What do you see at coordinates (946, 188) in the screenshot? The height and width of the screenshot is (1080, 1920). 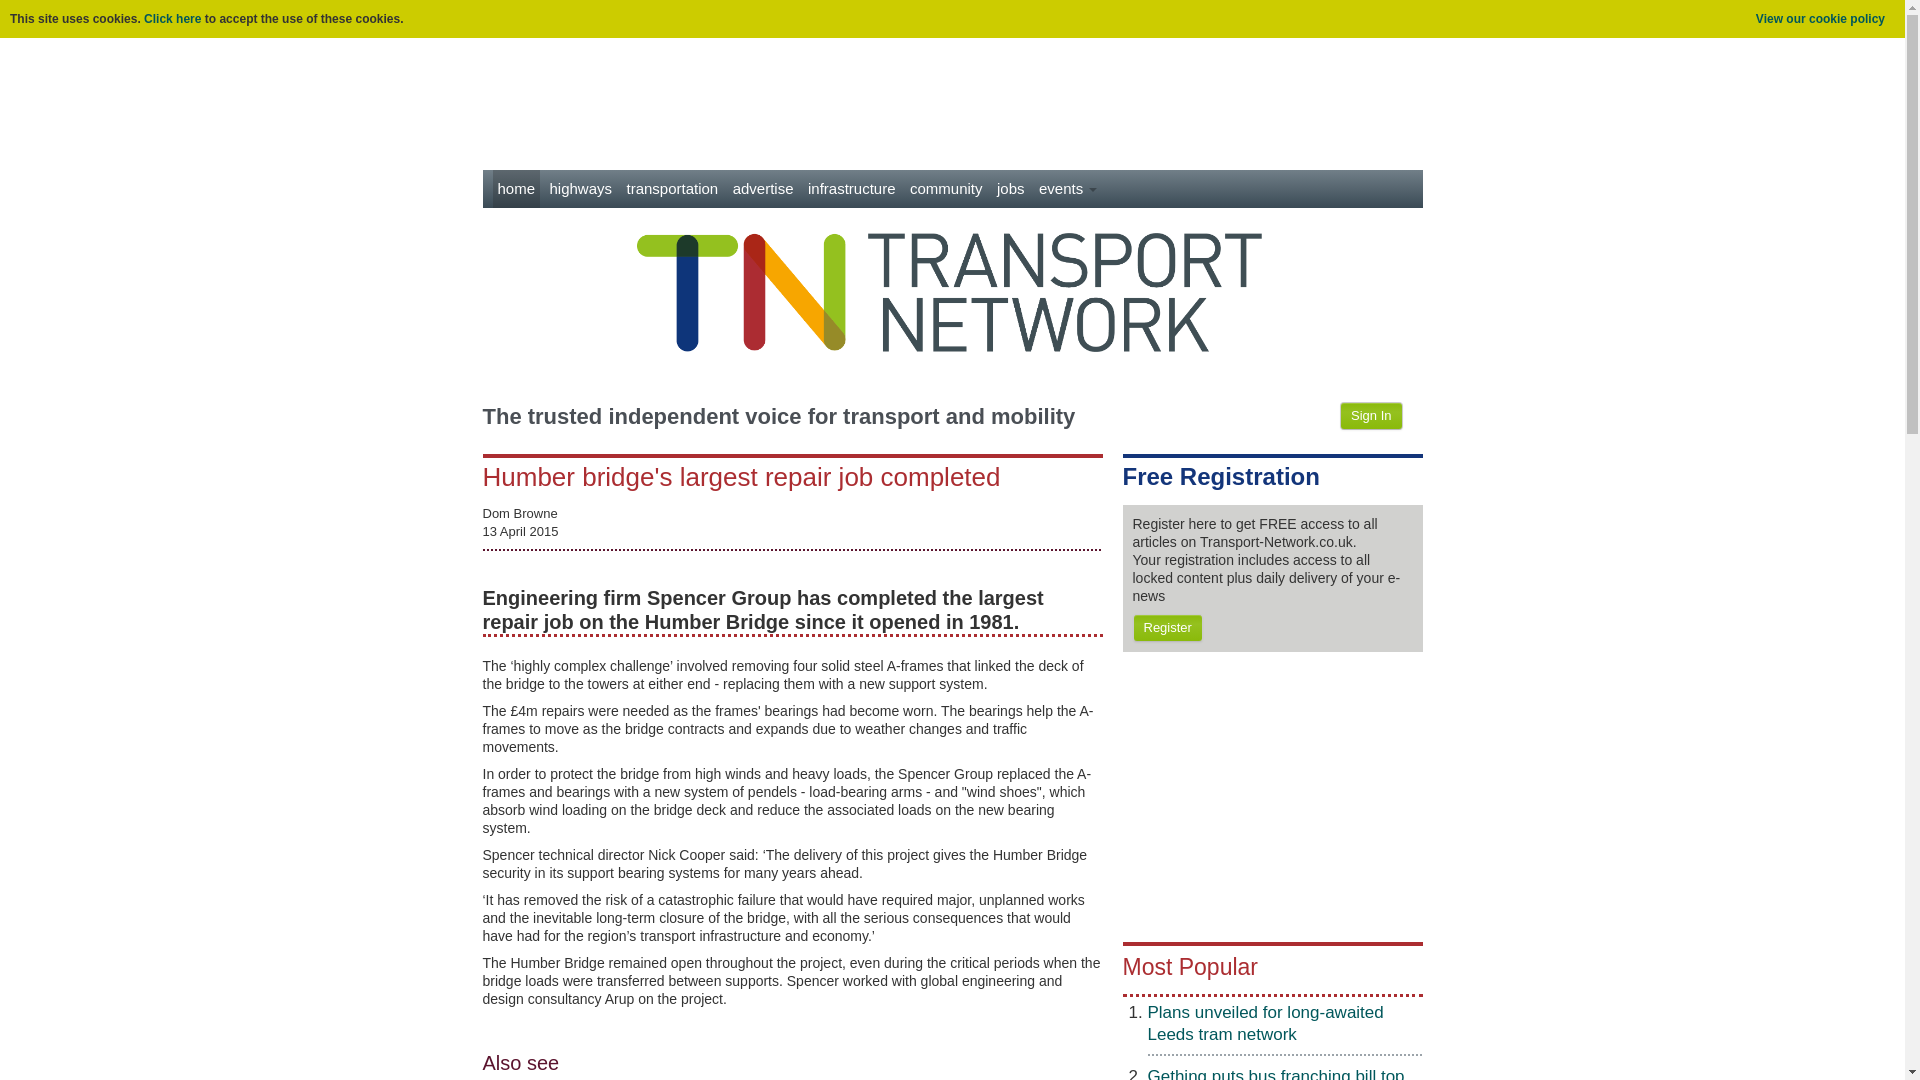 I see `community` at bounding box center [946, 188].